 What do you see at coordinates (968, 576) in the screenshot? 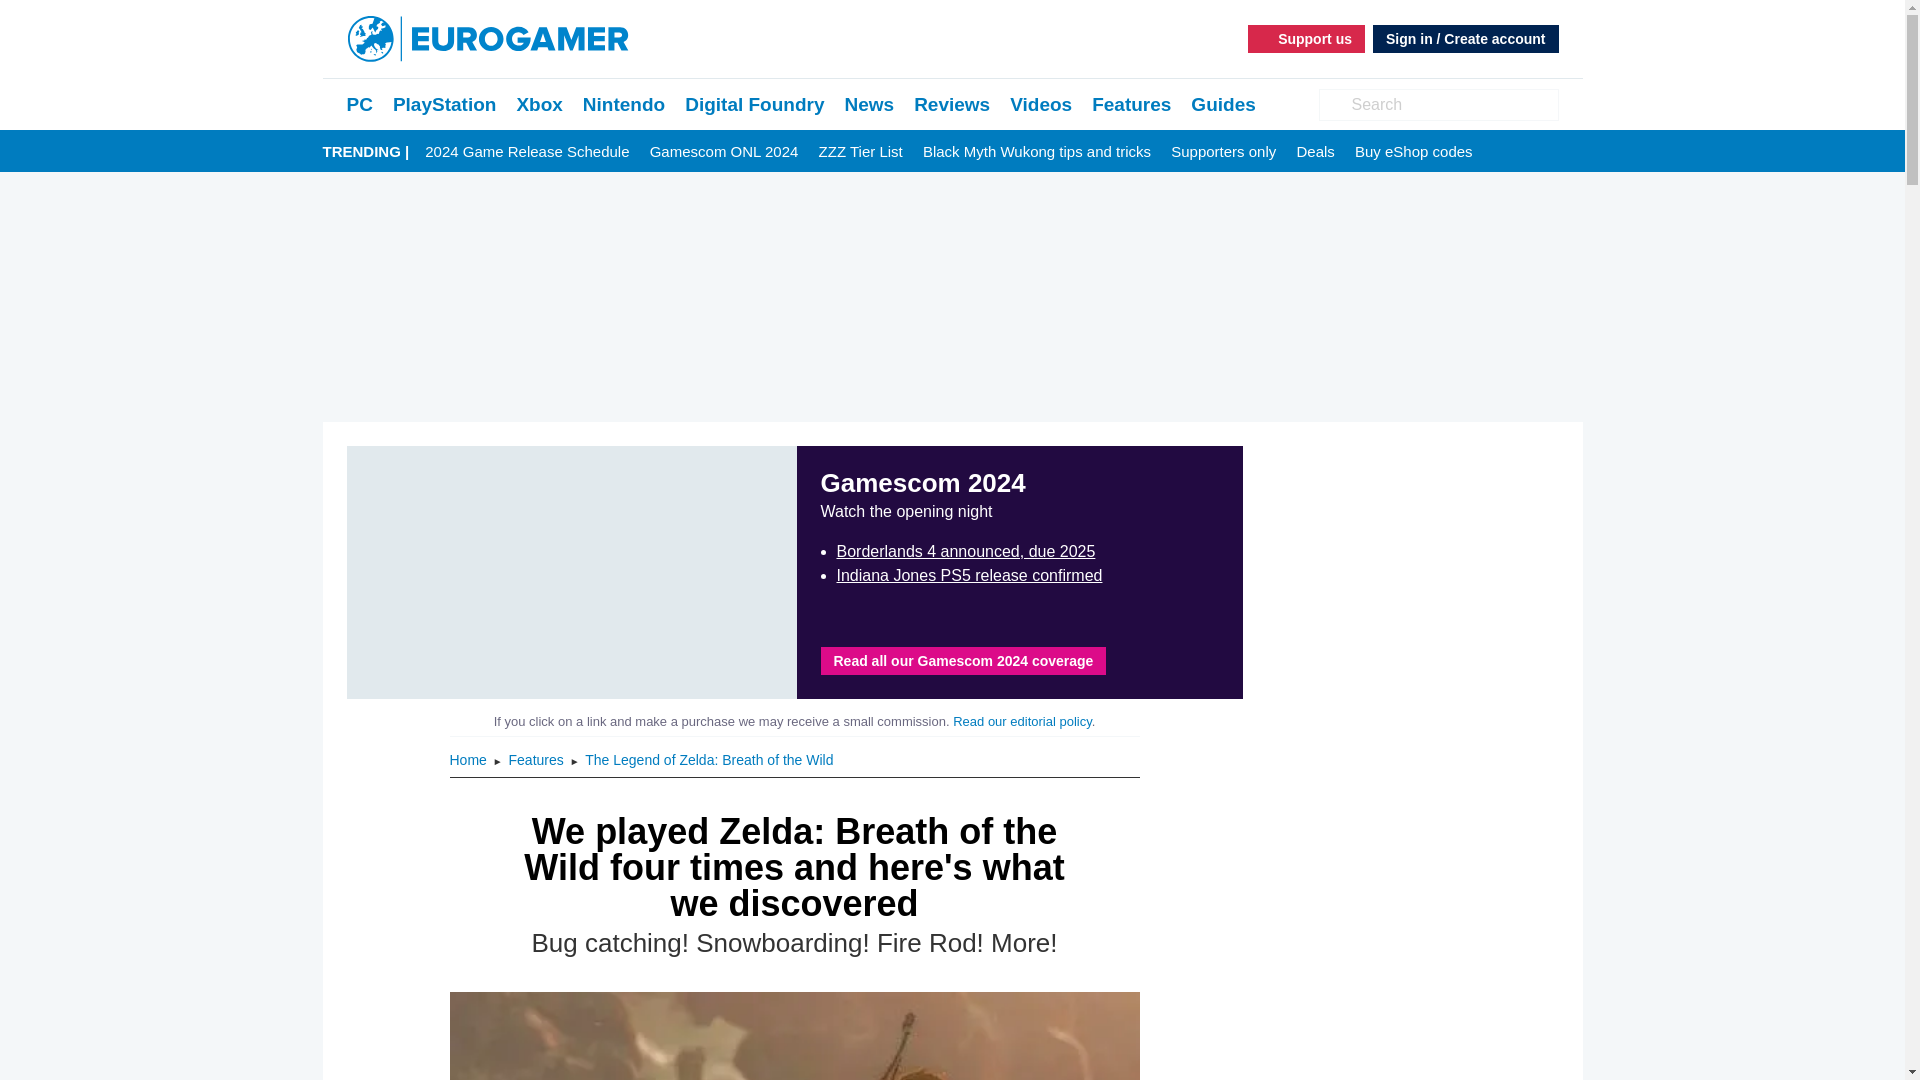
I see `Indiana Jones PS5 release confirmed` at bounding box center [968, 576].